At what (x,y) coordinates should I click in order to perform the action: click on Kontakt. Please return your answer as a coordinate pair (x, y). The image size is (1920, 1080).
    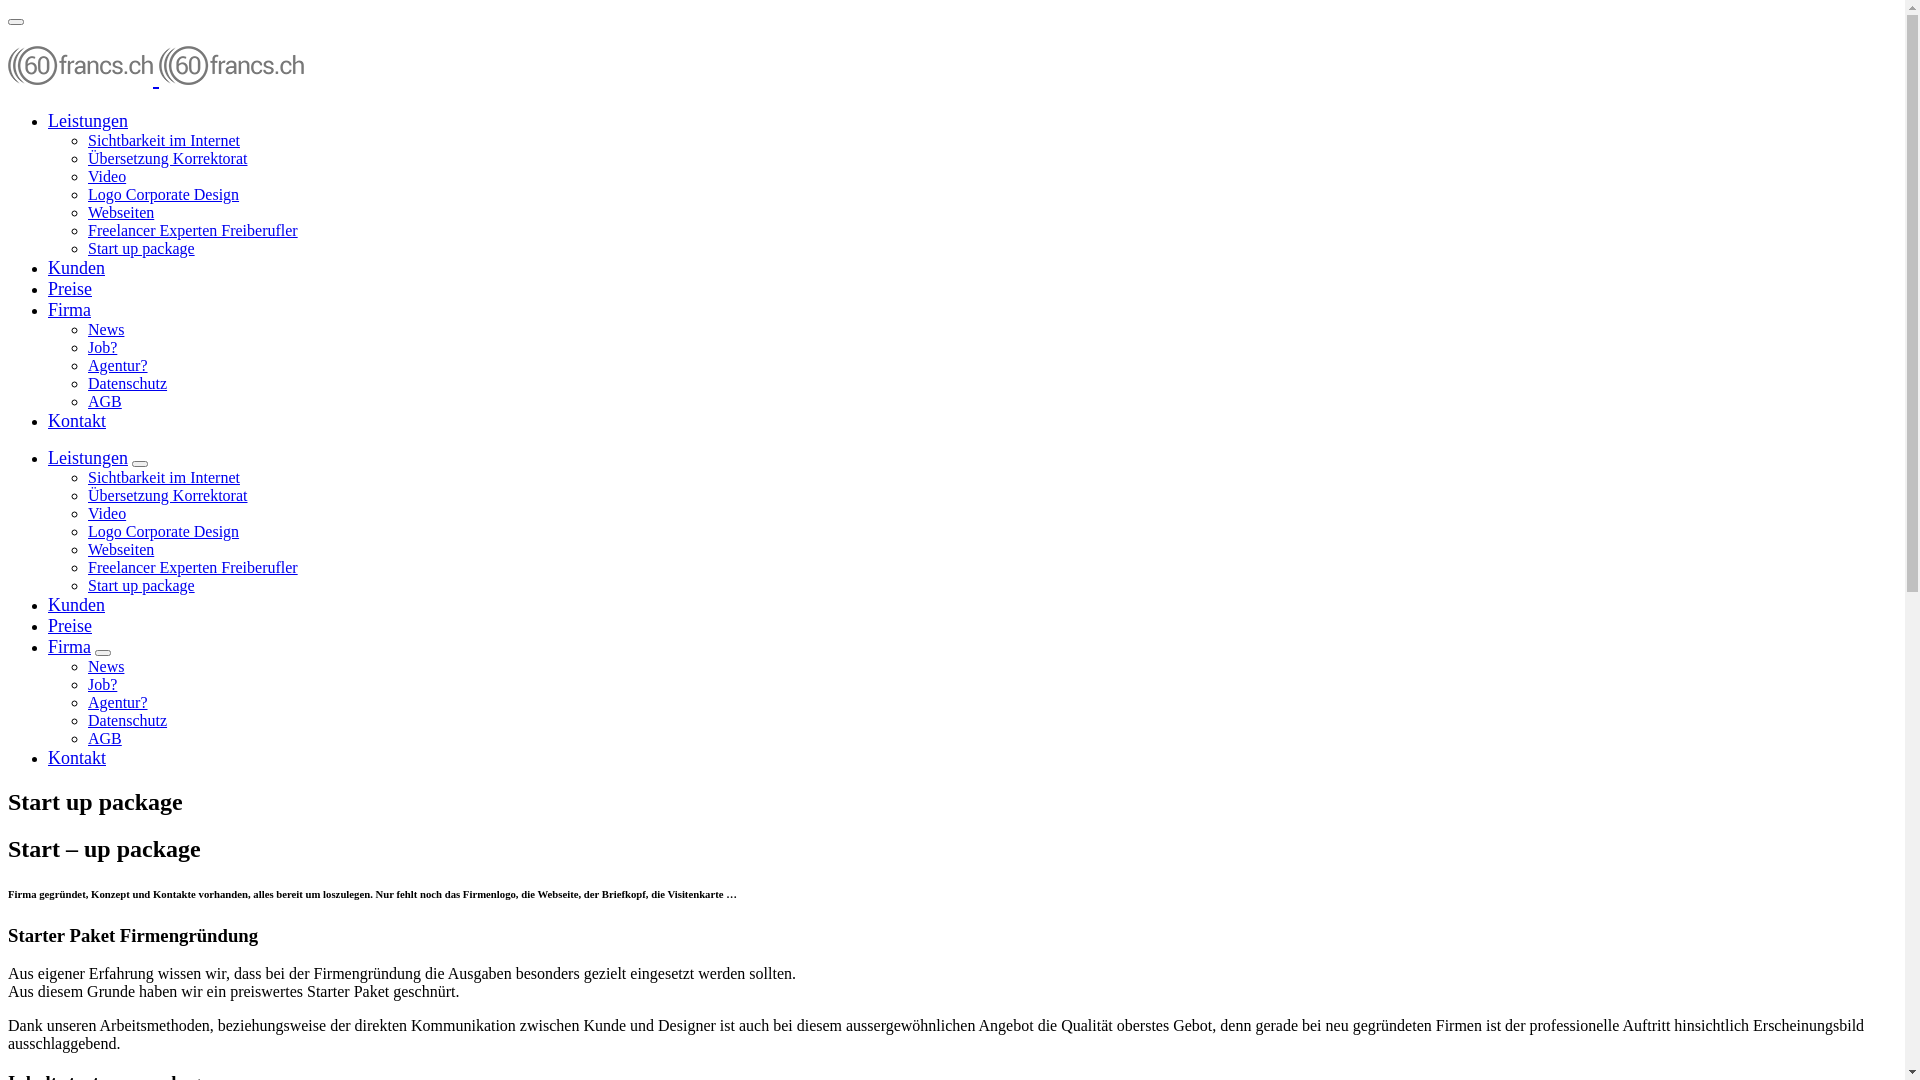
    Looking at the image, I should click on (77, 421).